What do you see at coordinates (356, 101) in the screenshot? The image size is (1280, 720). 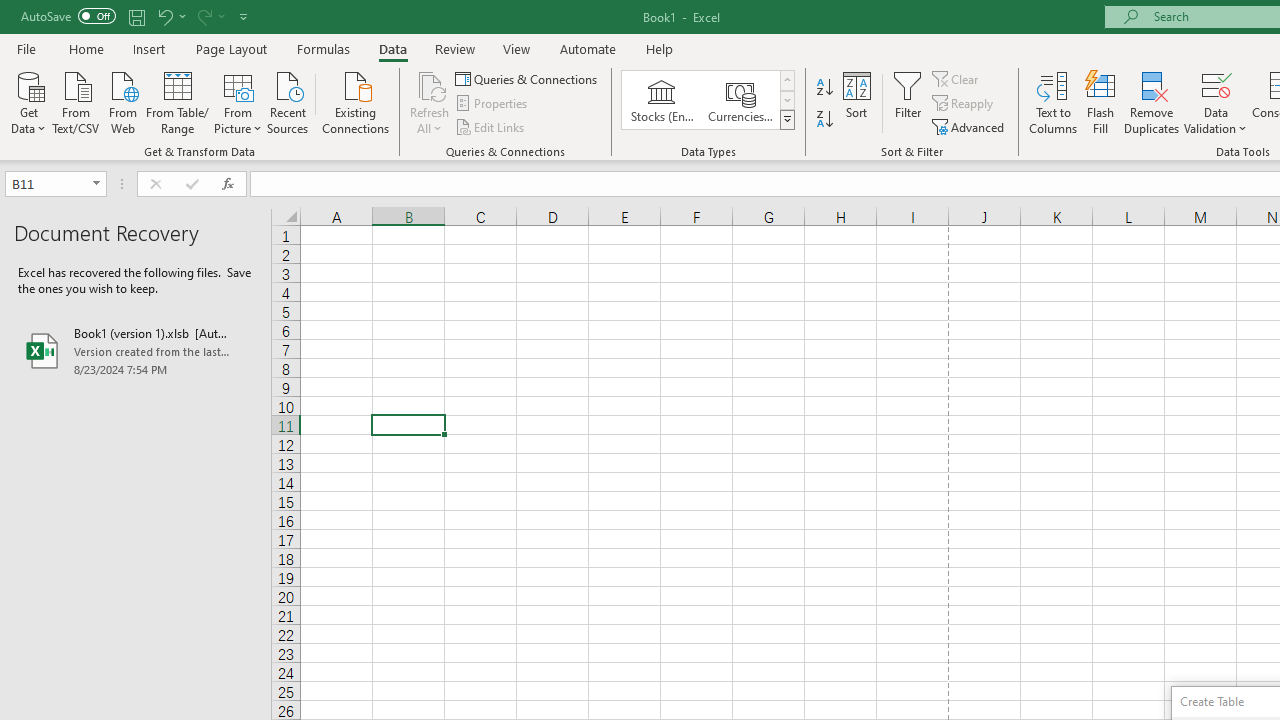 I see `Existing Connections` at bounding box center [356, 101].